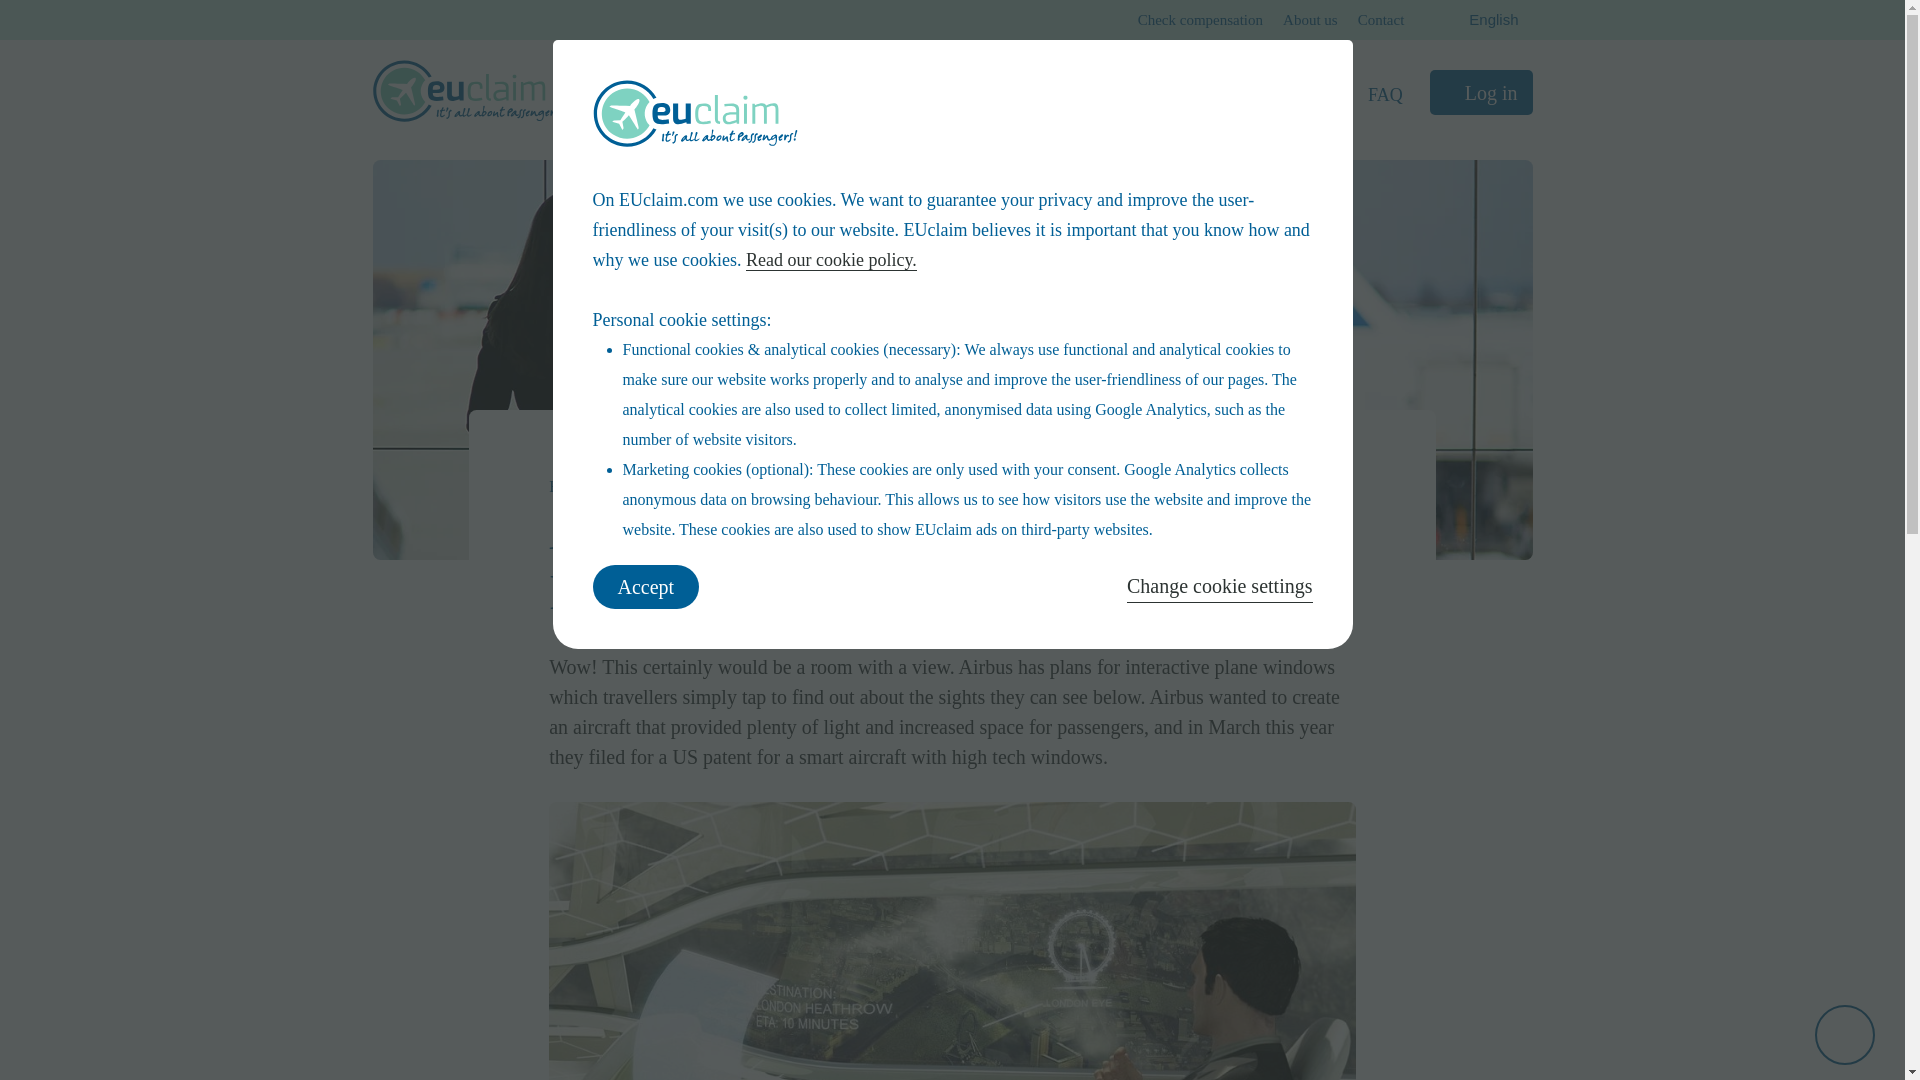  What do you see at coordinates (1310, 20) in the screenshot?
I see `About us` at bounding box center [1310, 20].